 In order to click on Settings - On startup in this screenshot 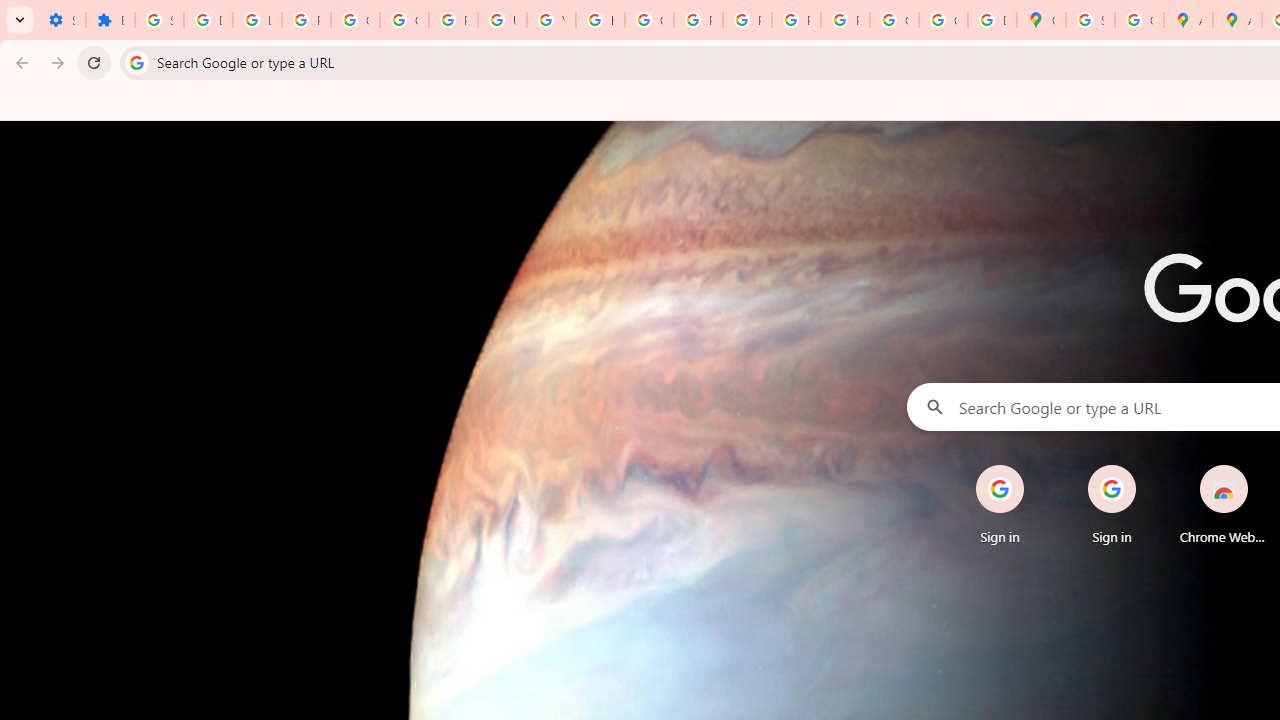, I will do `click(61, 20)`.